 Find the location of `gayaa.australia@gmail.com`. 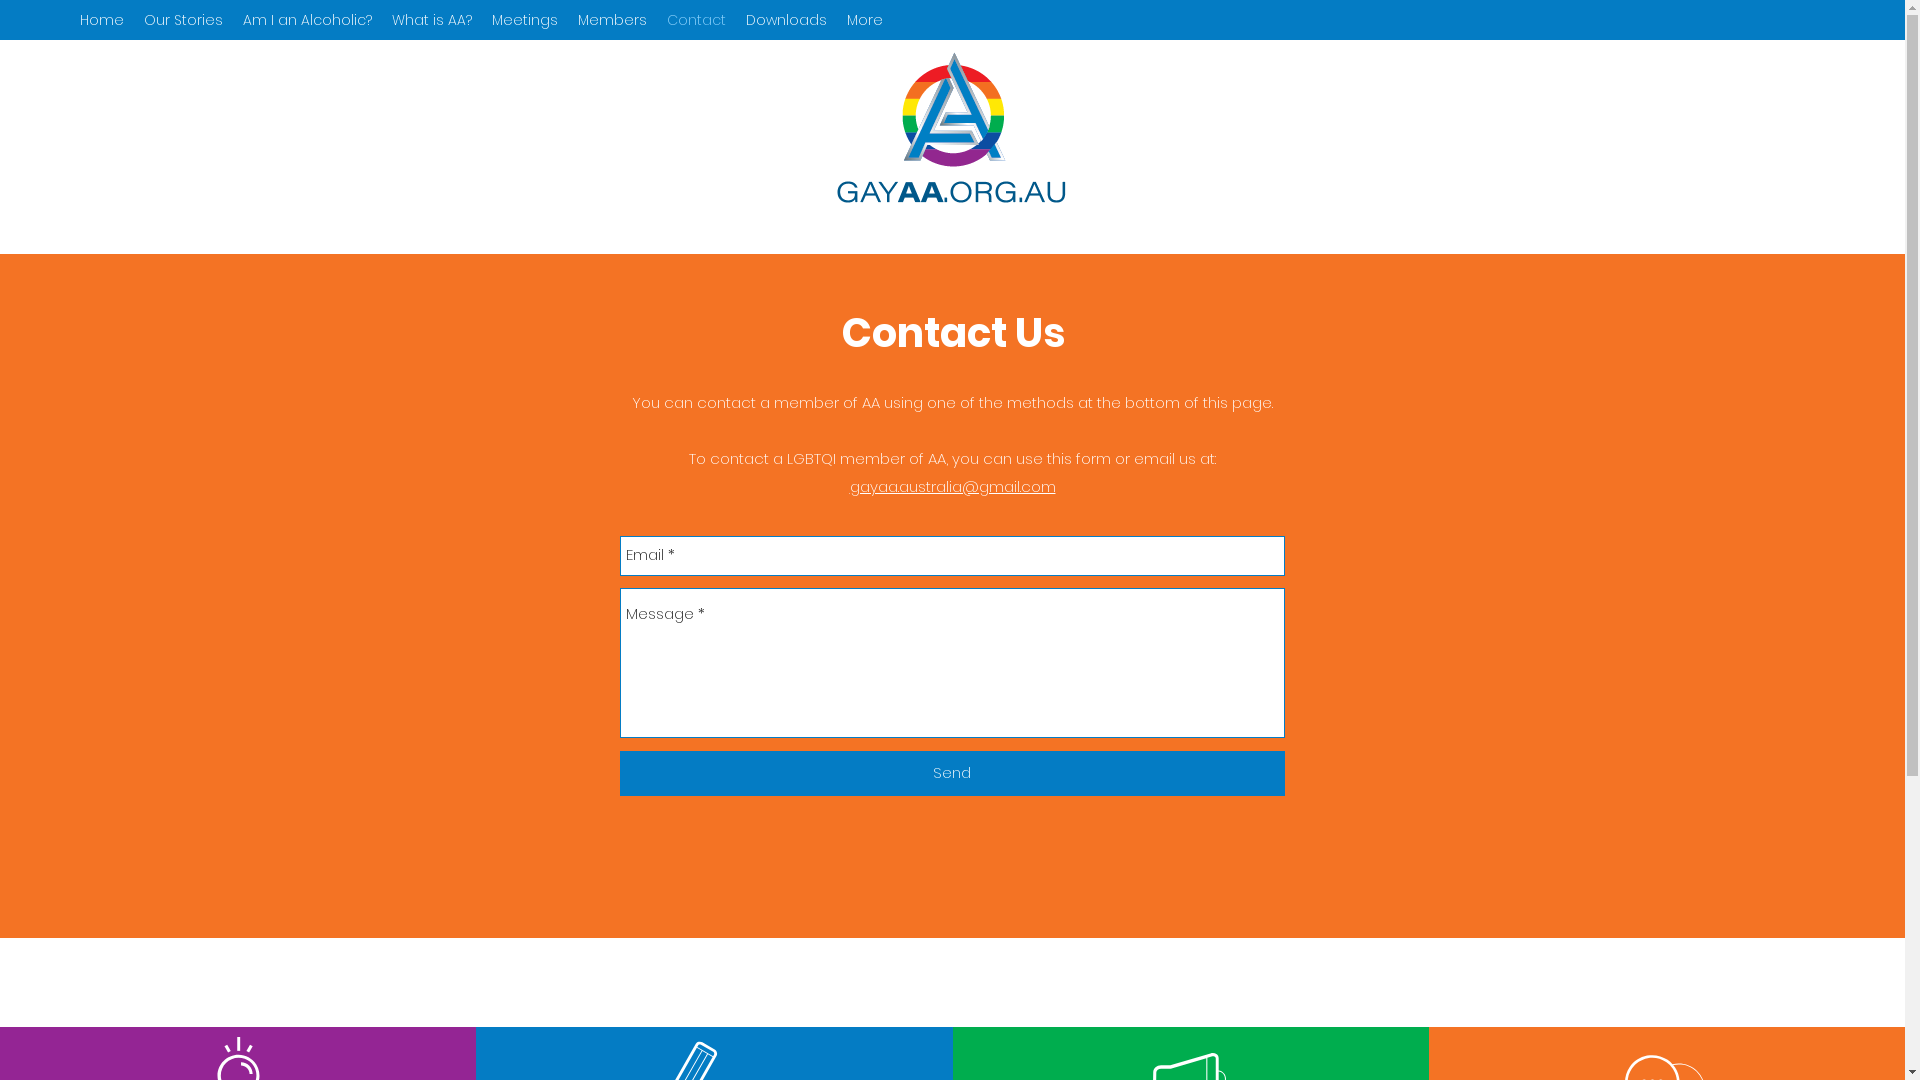

gayaa.australia@gmail.com is located at coordinates (953, 486).